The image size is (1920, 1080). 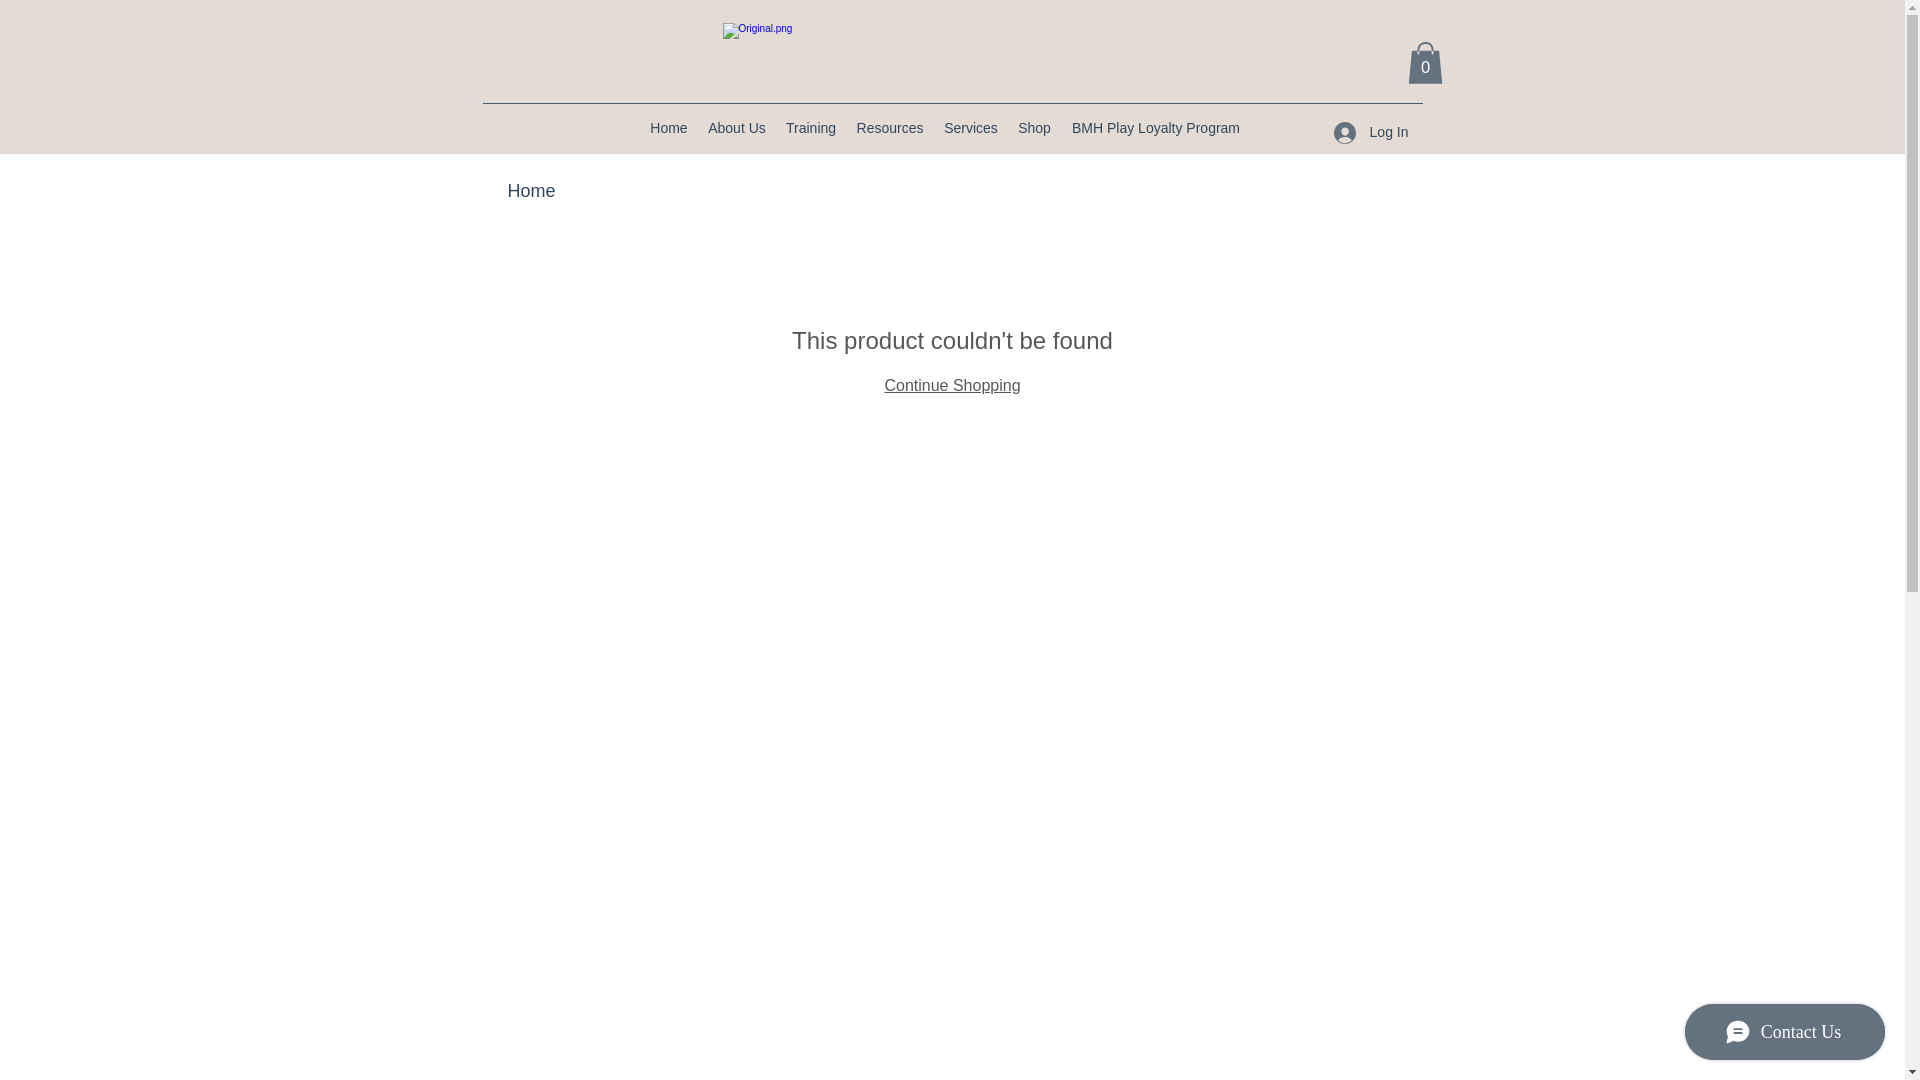 What do you see at coordinates (1034, 128) in the screenshot?
I see `Shop` at bounding box center [1034, 128].